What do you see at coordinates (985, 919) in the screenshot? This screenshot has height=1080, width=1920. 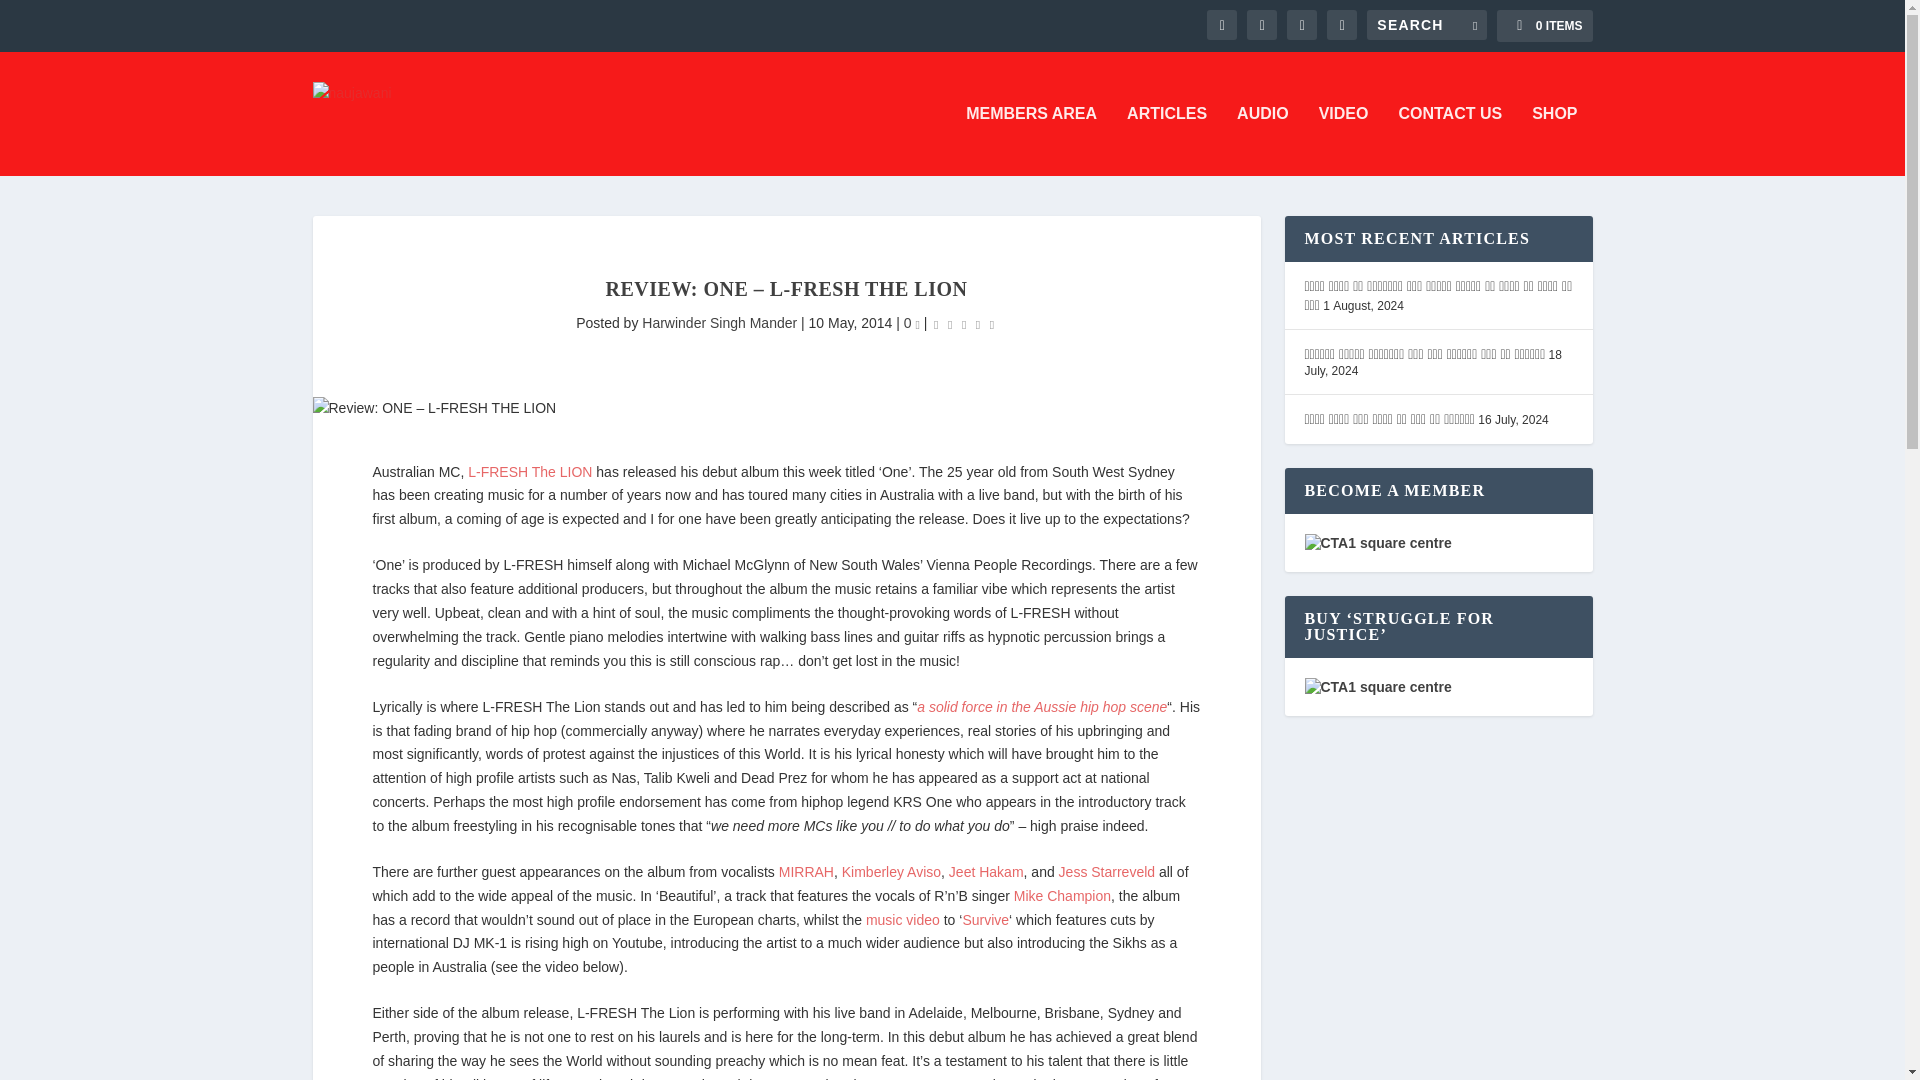 I see `Survive` at bounding box center [985, 919].